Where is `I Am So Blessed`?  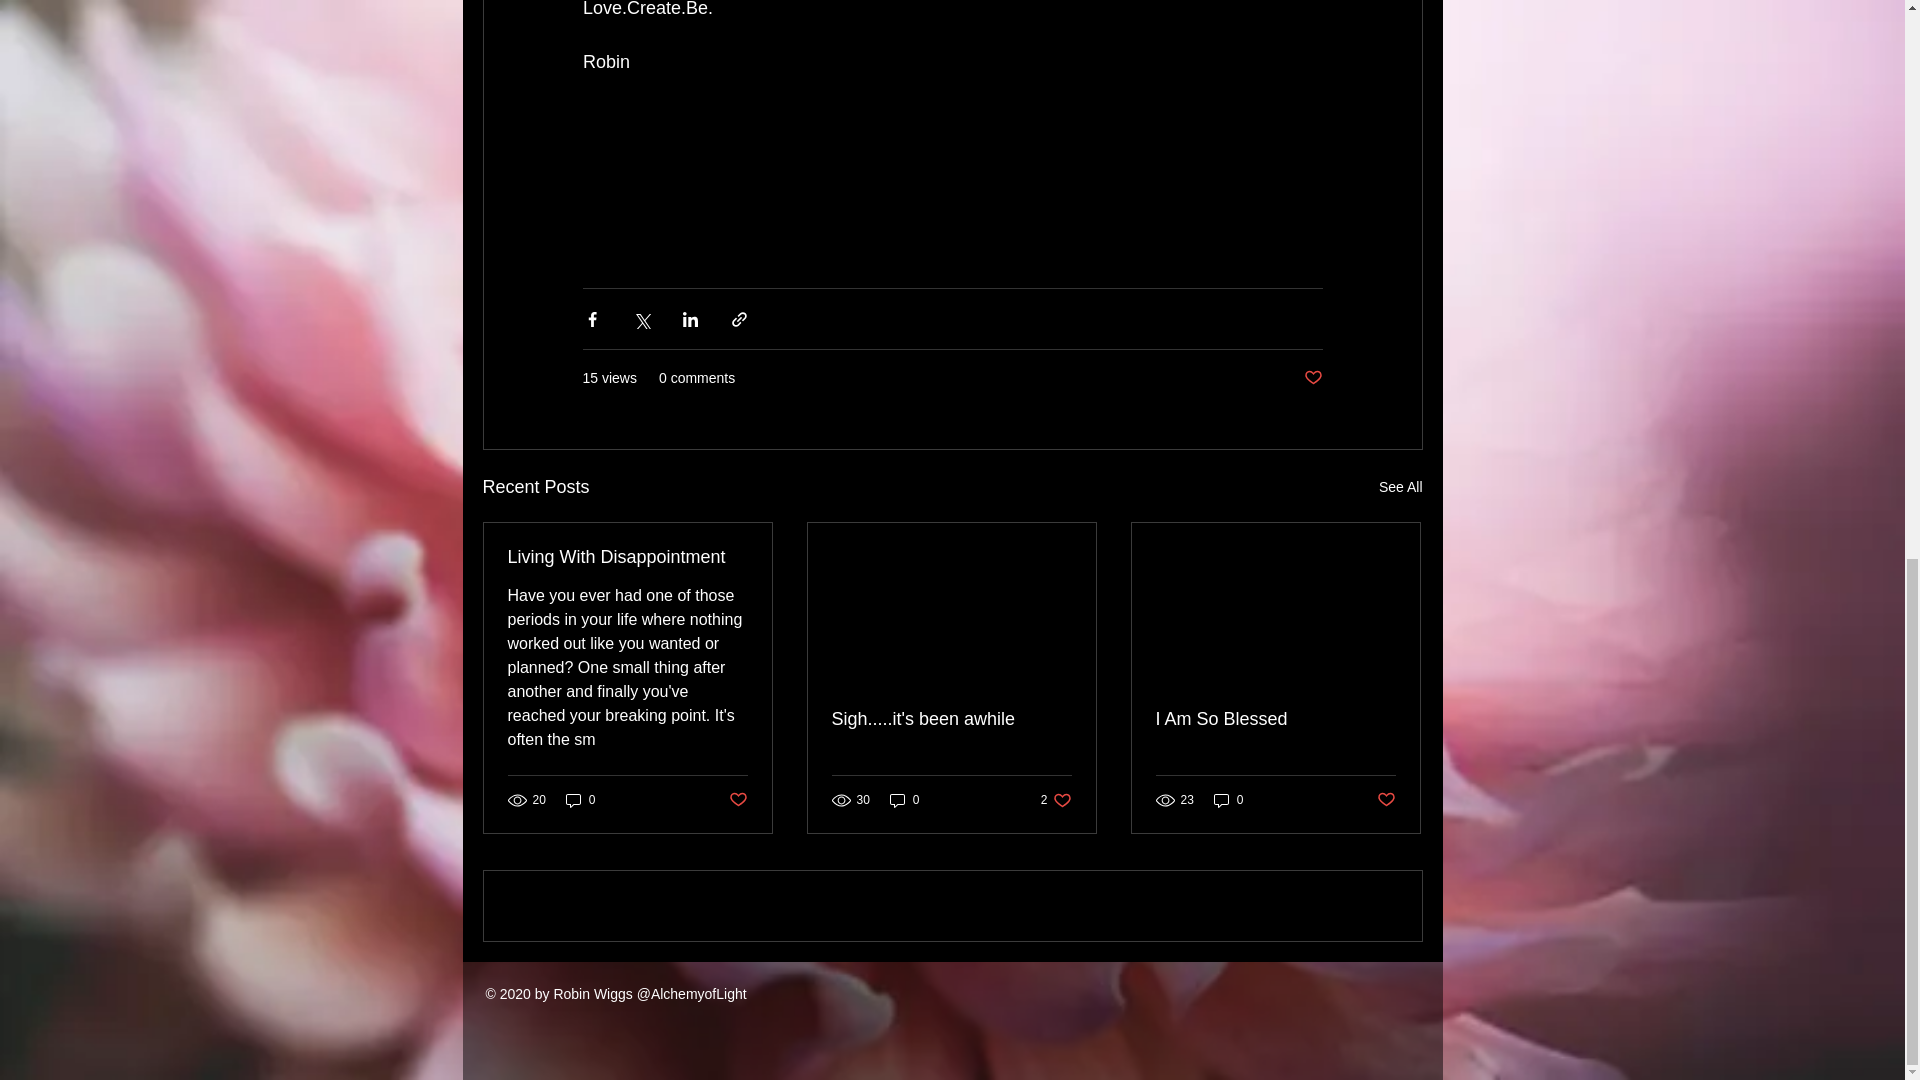 I Am So Blessed is located at coordinates (1275, 719).